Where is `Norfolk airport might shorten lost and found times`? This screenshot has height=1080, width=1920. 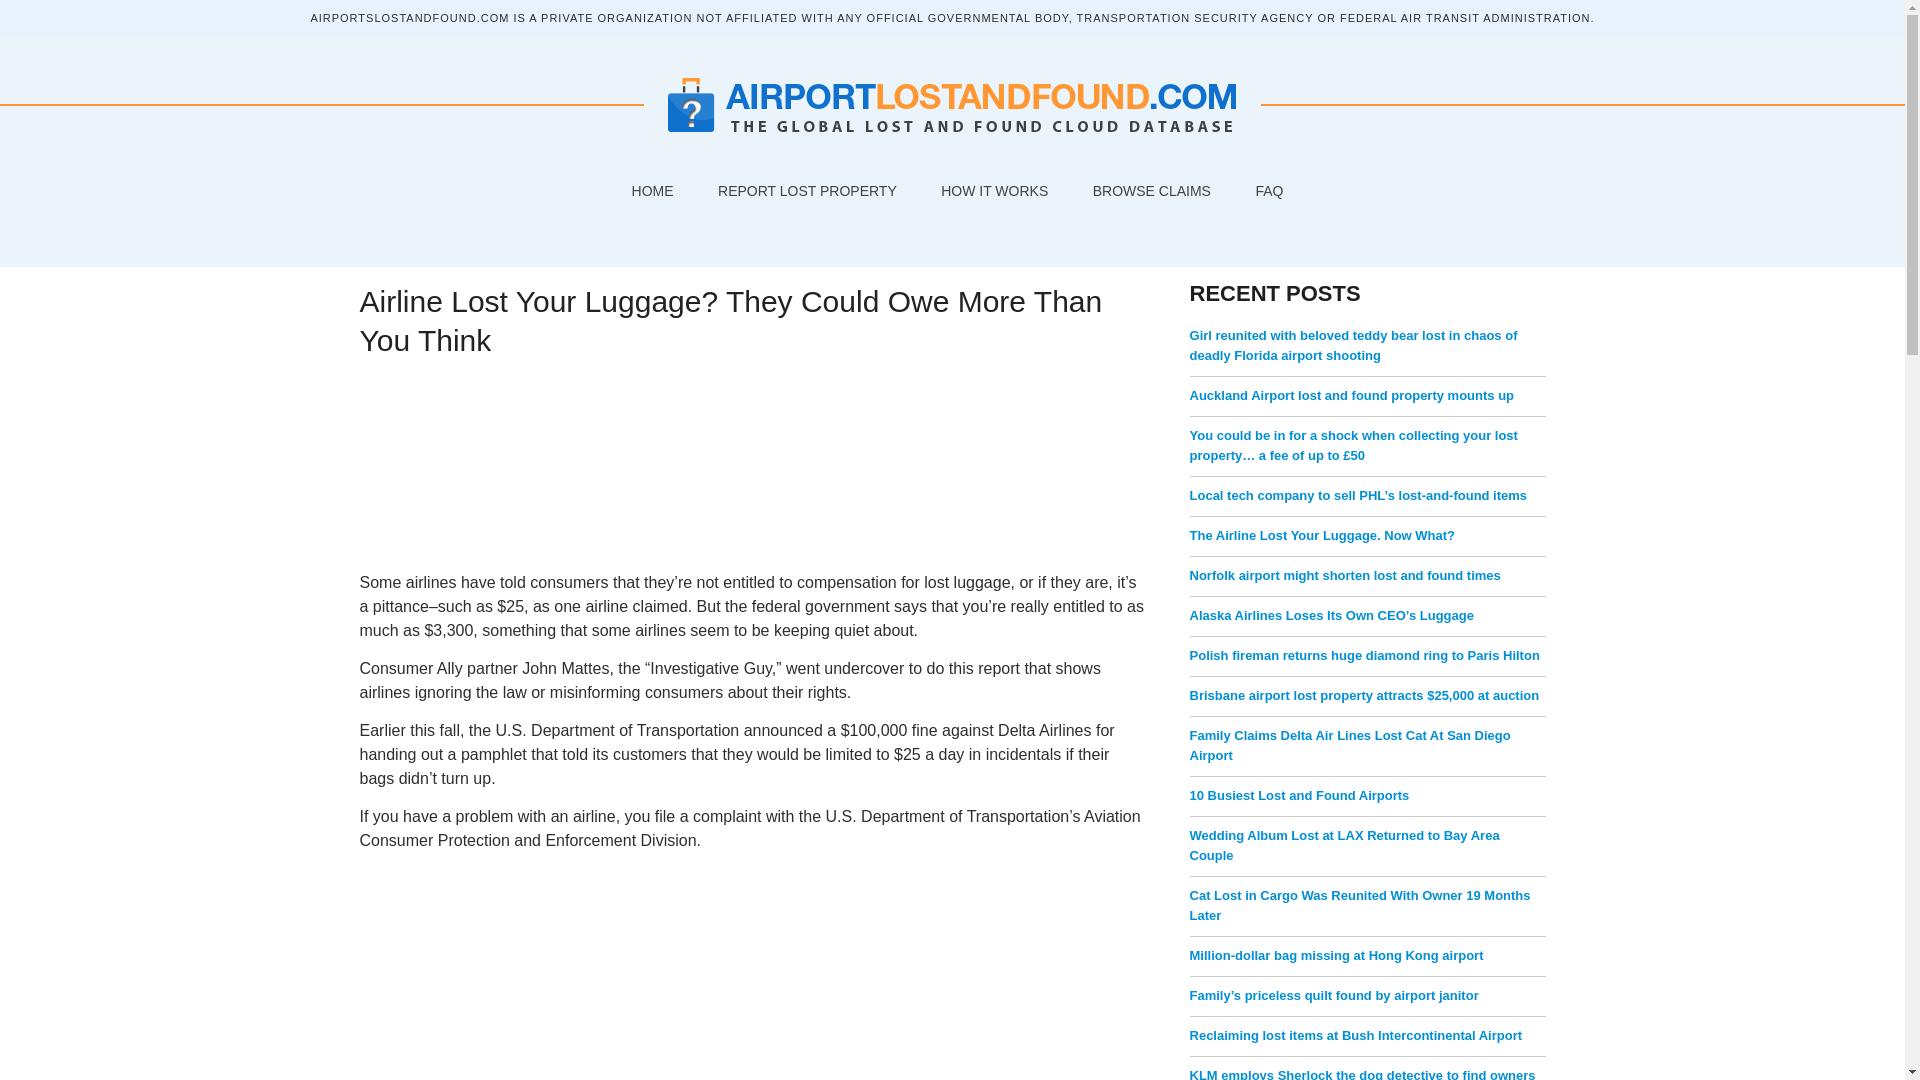 Norfolk airport might shorten lost and found times is located at coordinates (1346, 576).